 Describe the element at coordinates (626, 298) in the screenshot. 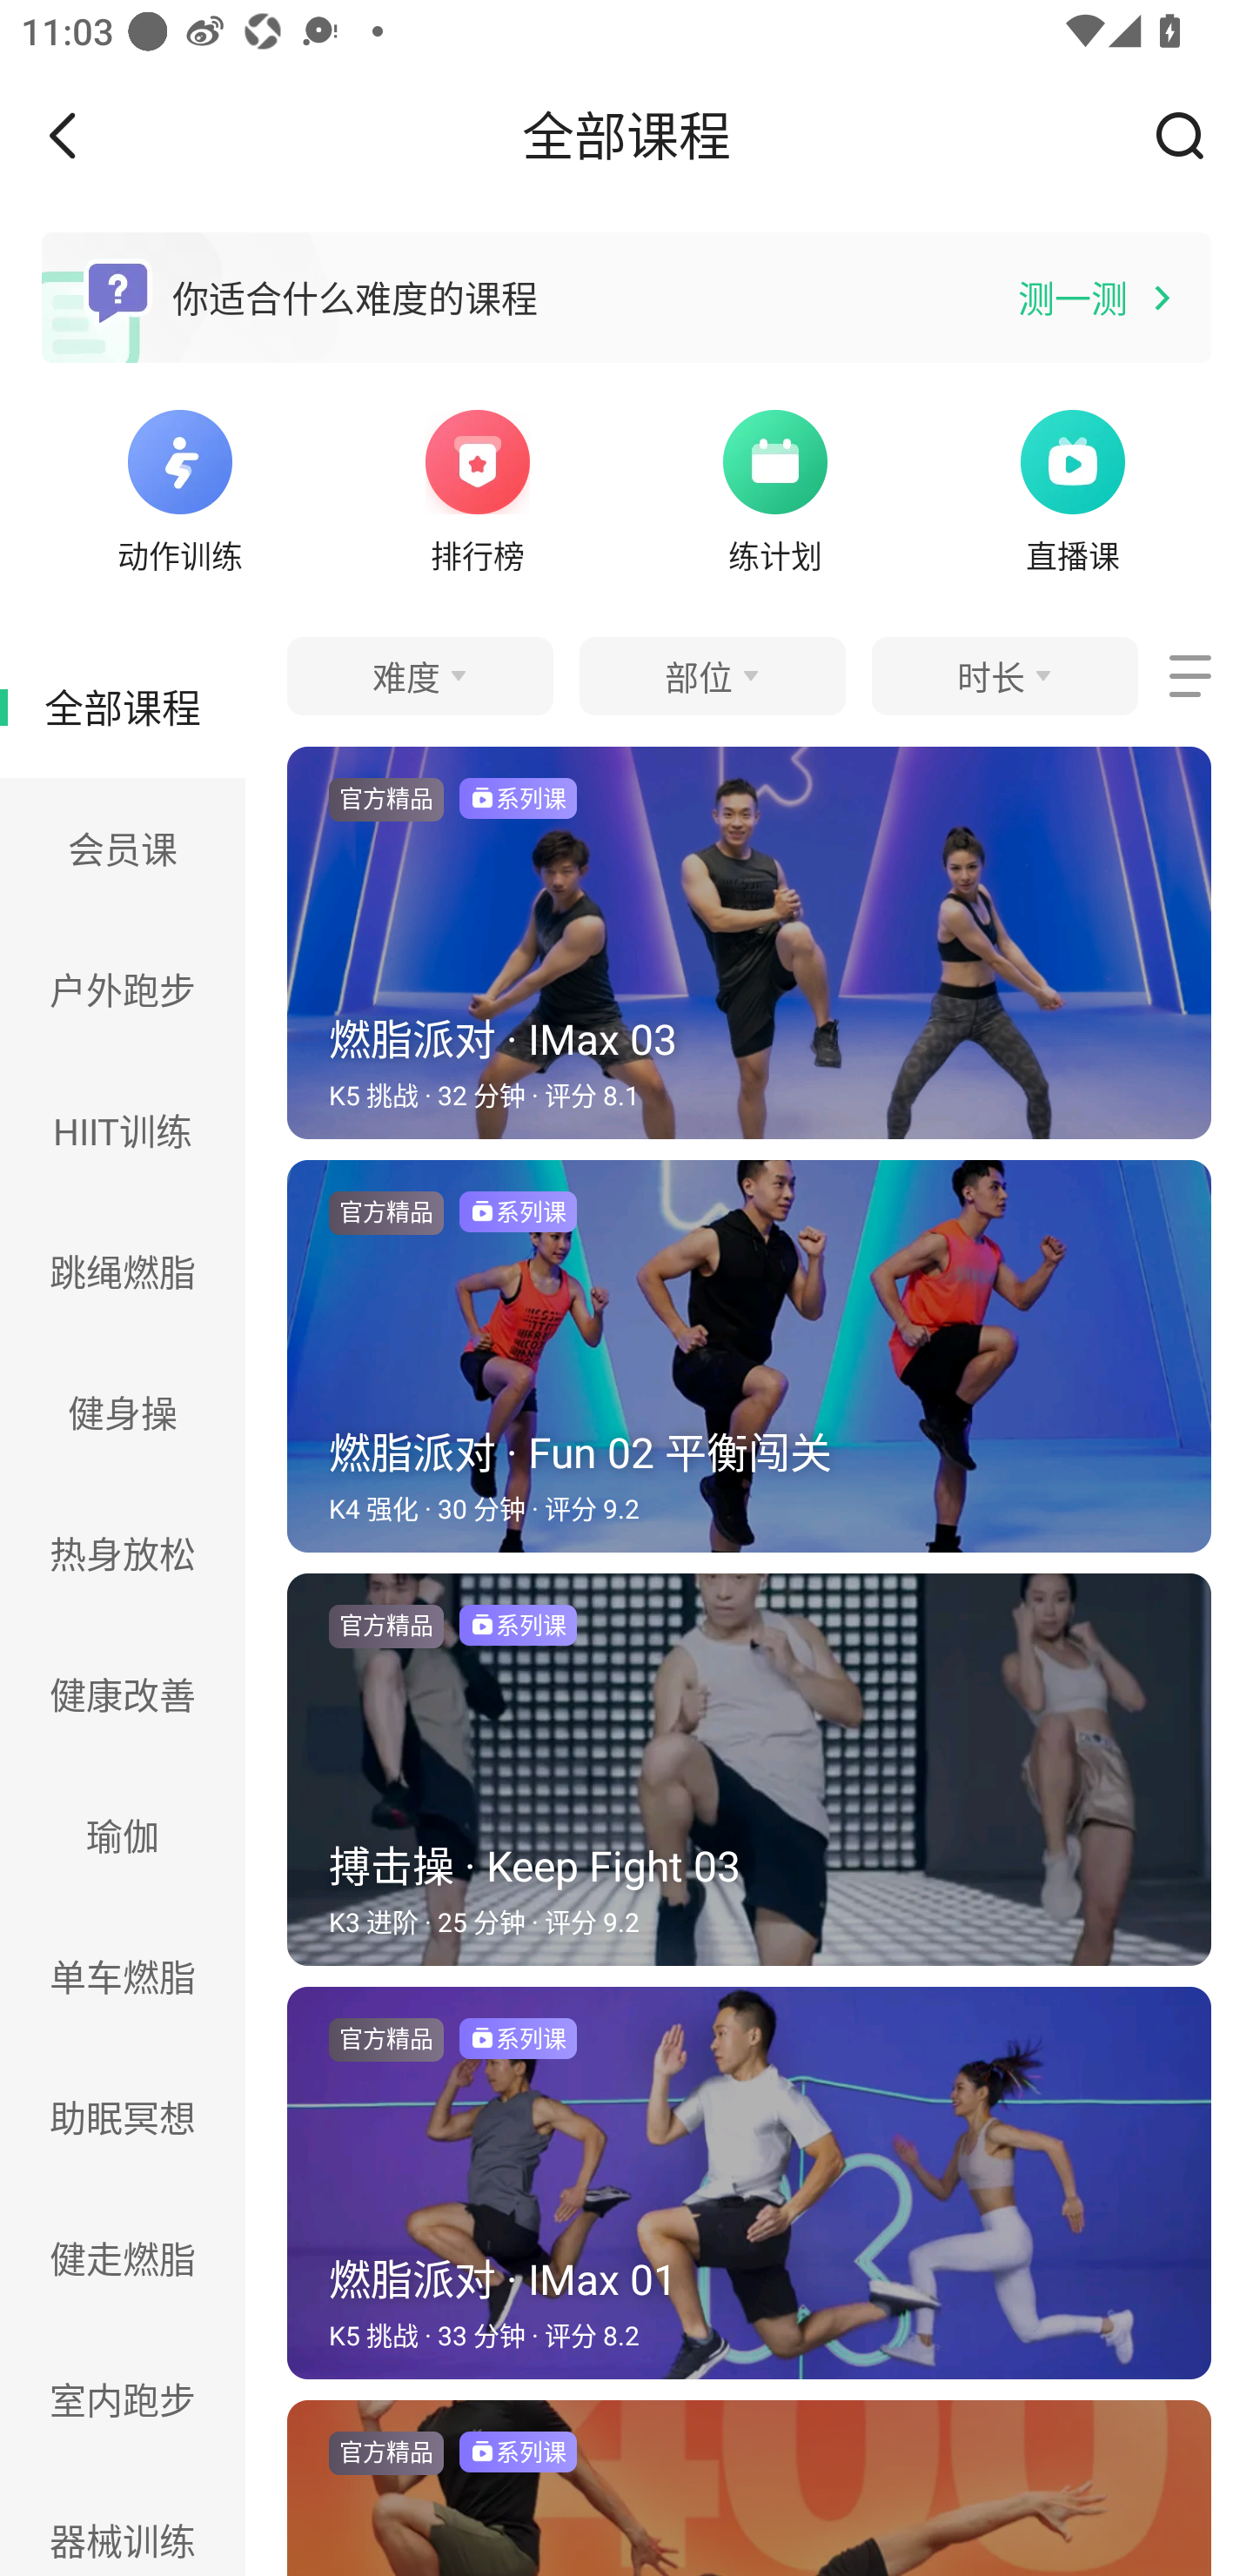

I see `你适合什么难度的课程 测一测` at that location.